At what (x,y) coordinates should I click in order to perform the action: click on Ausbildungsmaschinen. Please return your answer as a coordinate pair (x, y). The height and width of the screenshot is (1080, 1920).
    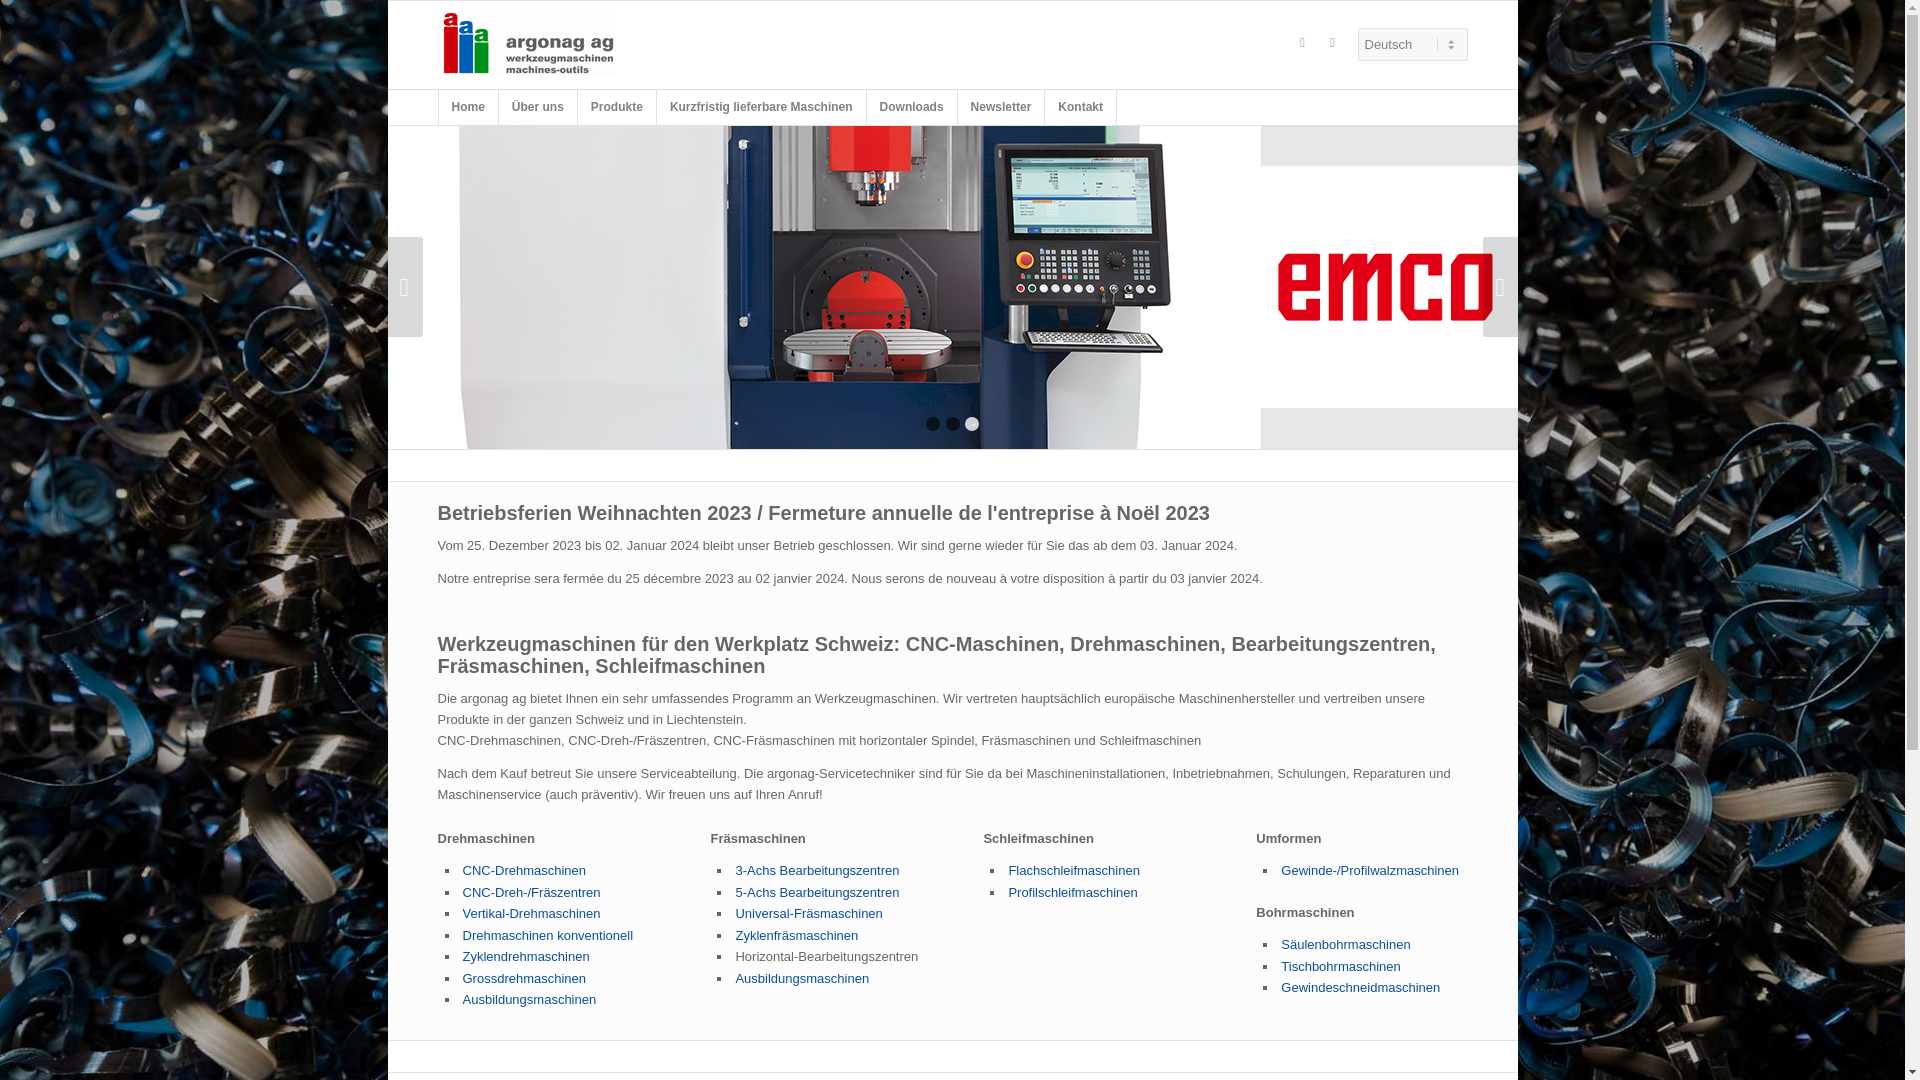
    Looking at the image, I should click on (802, 978).